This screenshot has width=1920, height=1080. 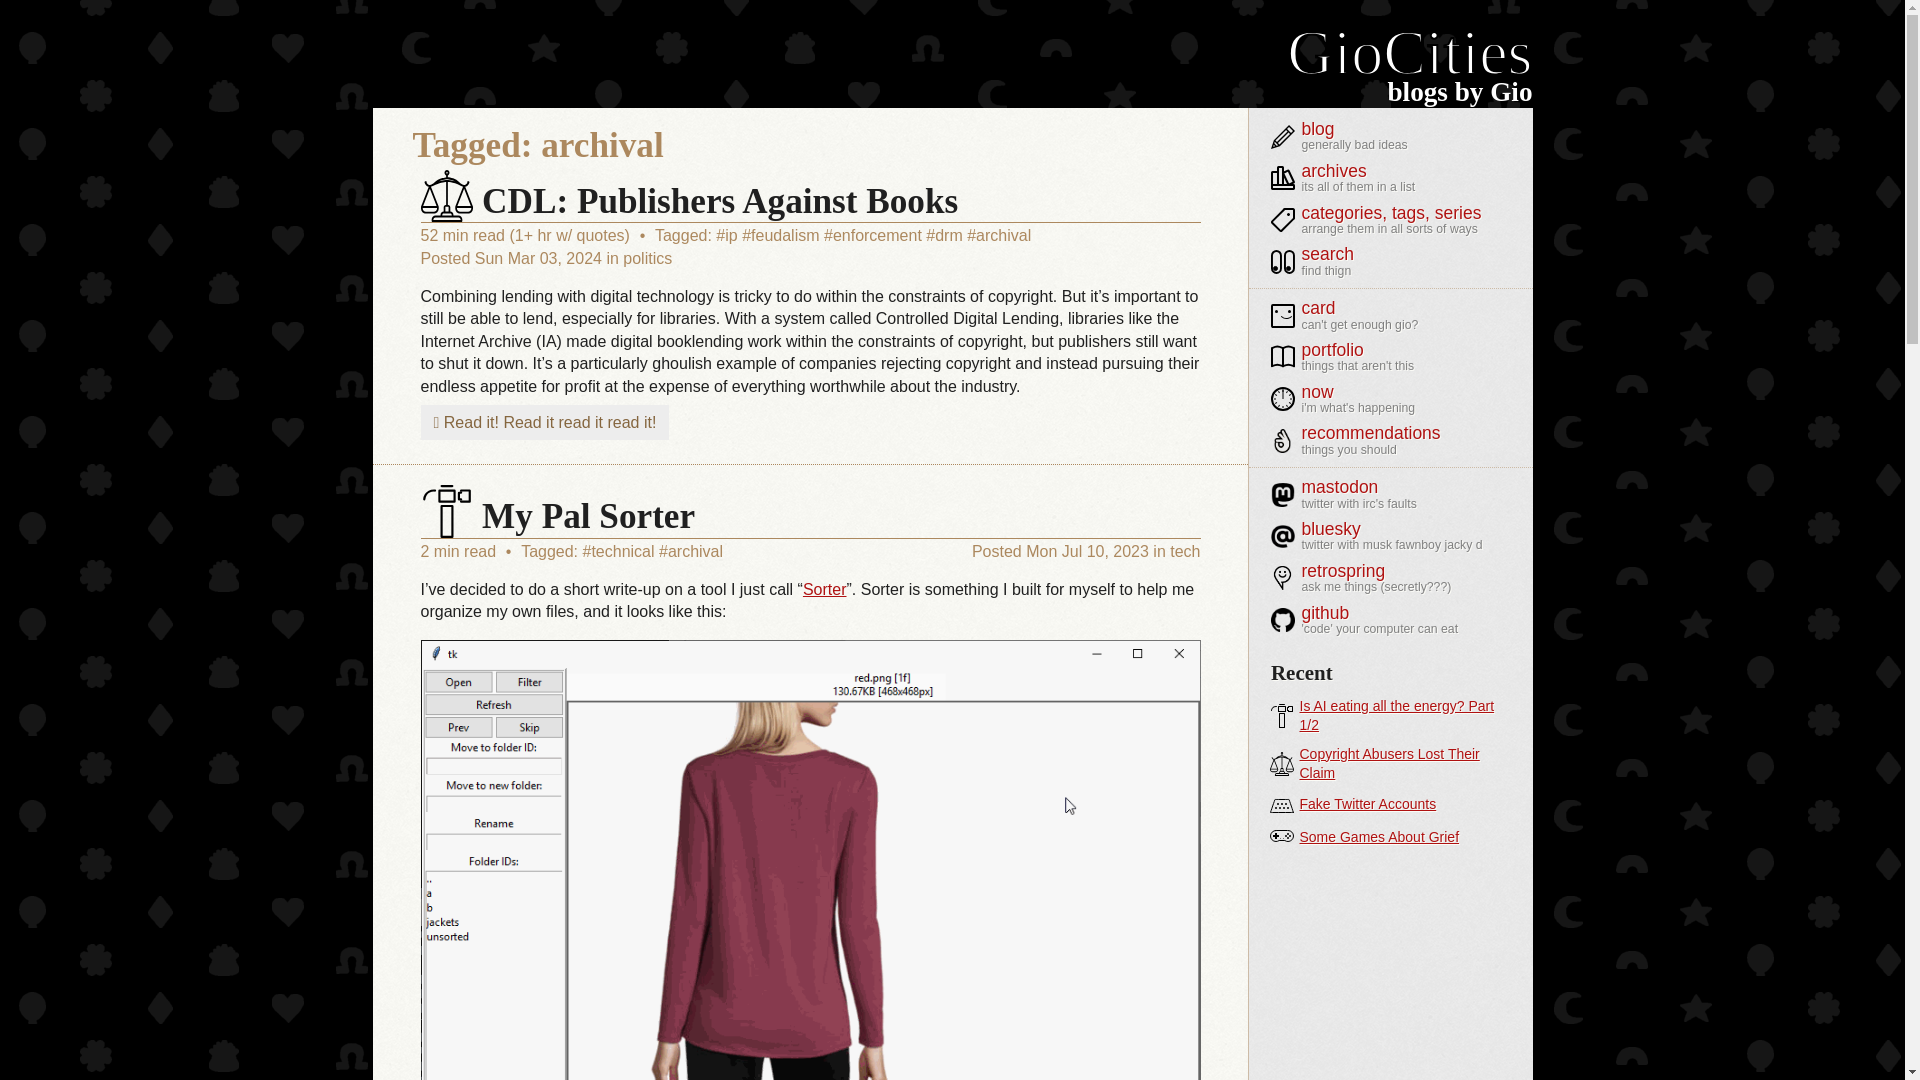 What do you see at coordinates (460, 552) in the screenshot?
I see `660 words at 250 wpm` at bounding box center [460, 552].